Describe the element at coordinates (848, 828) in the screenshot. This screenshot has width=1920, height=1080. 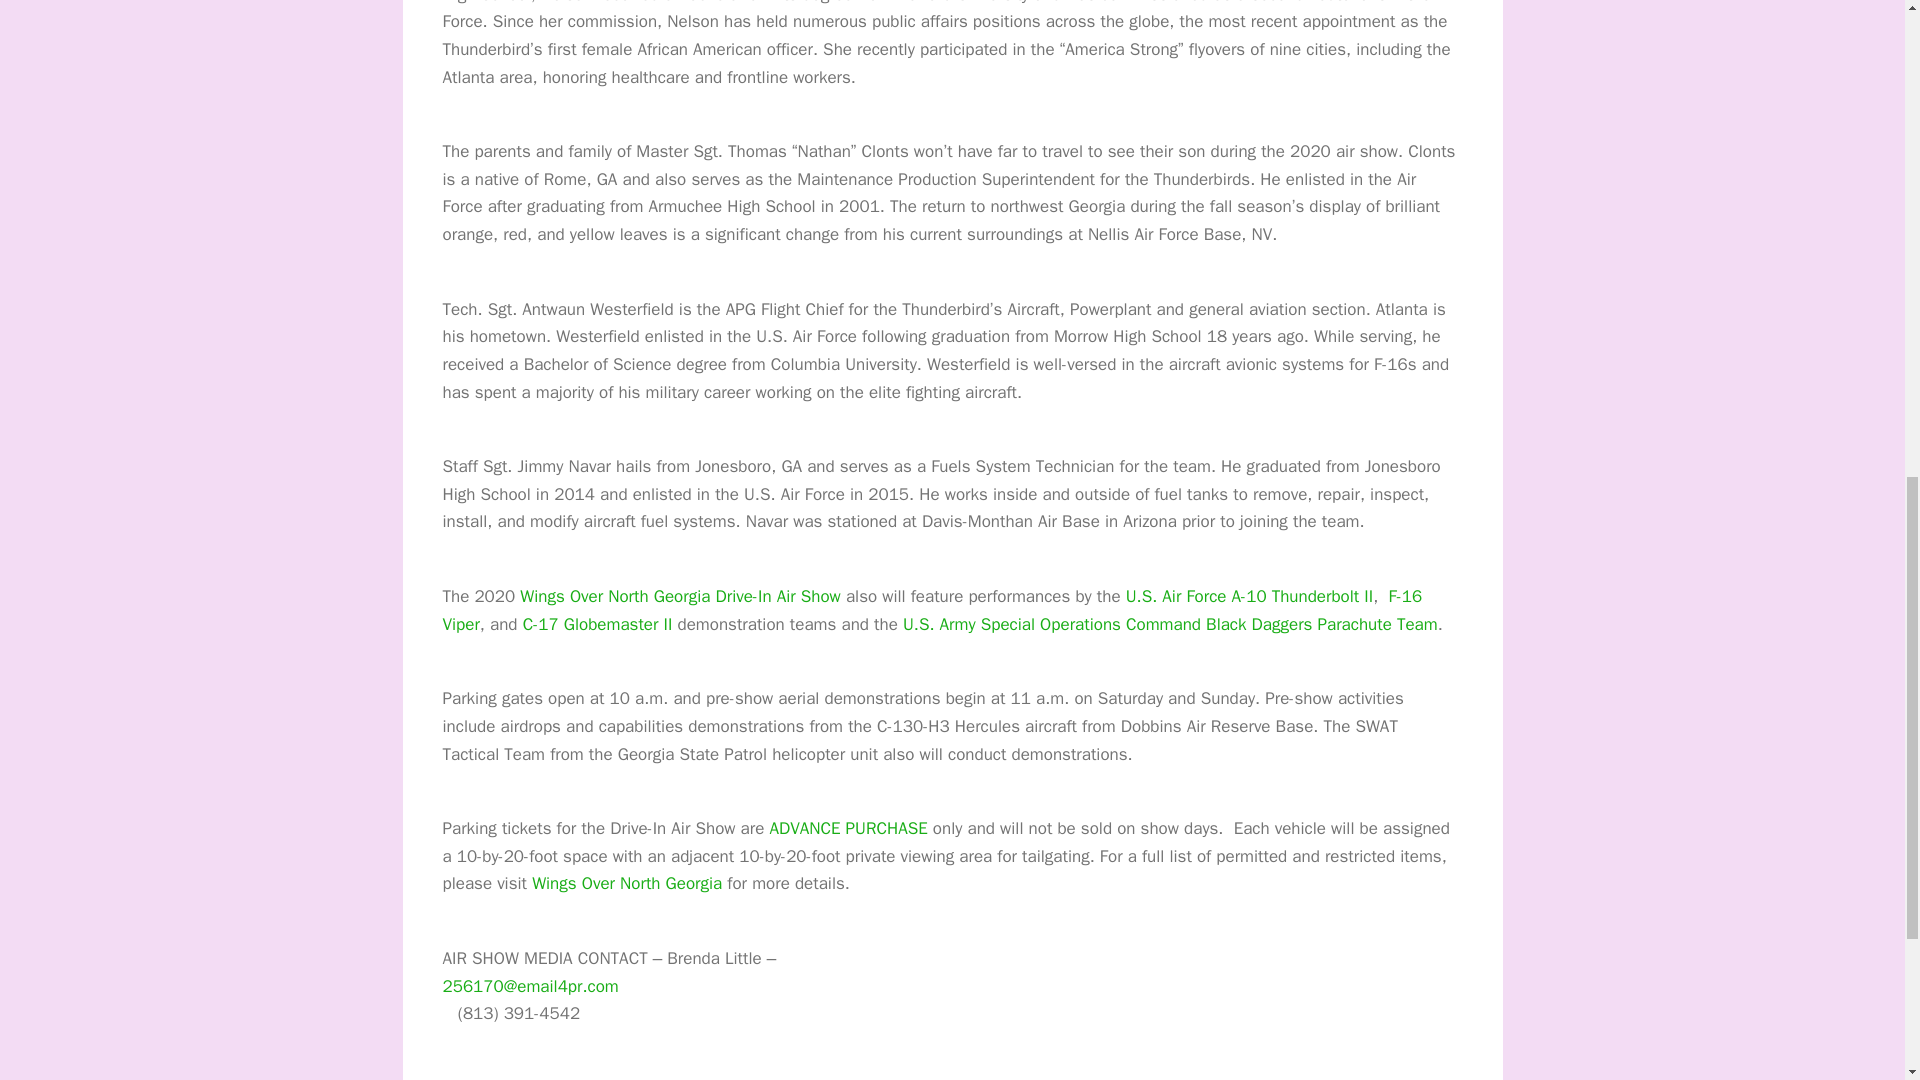
I see `ADVANCE PURCHASE` at that location.